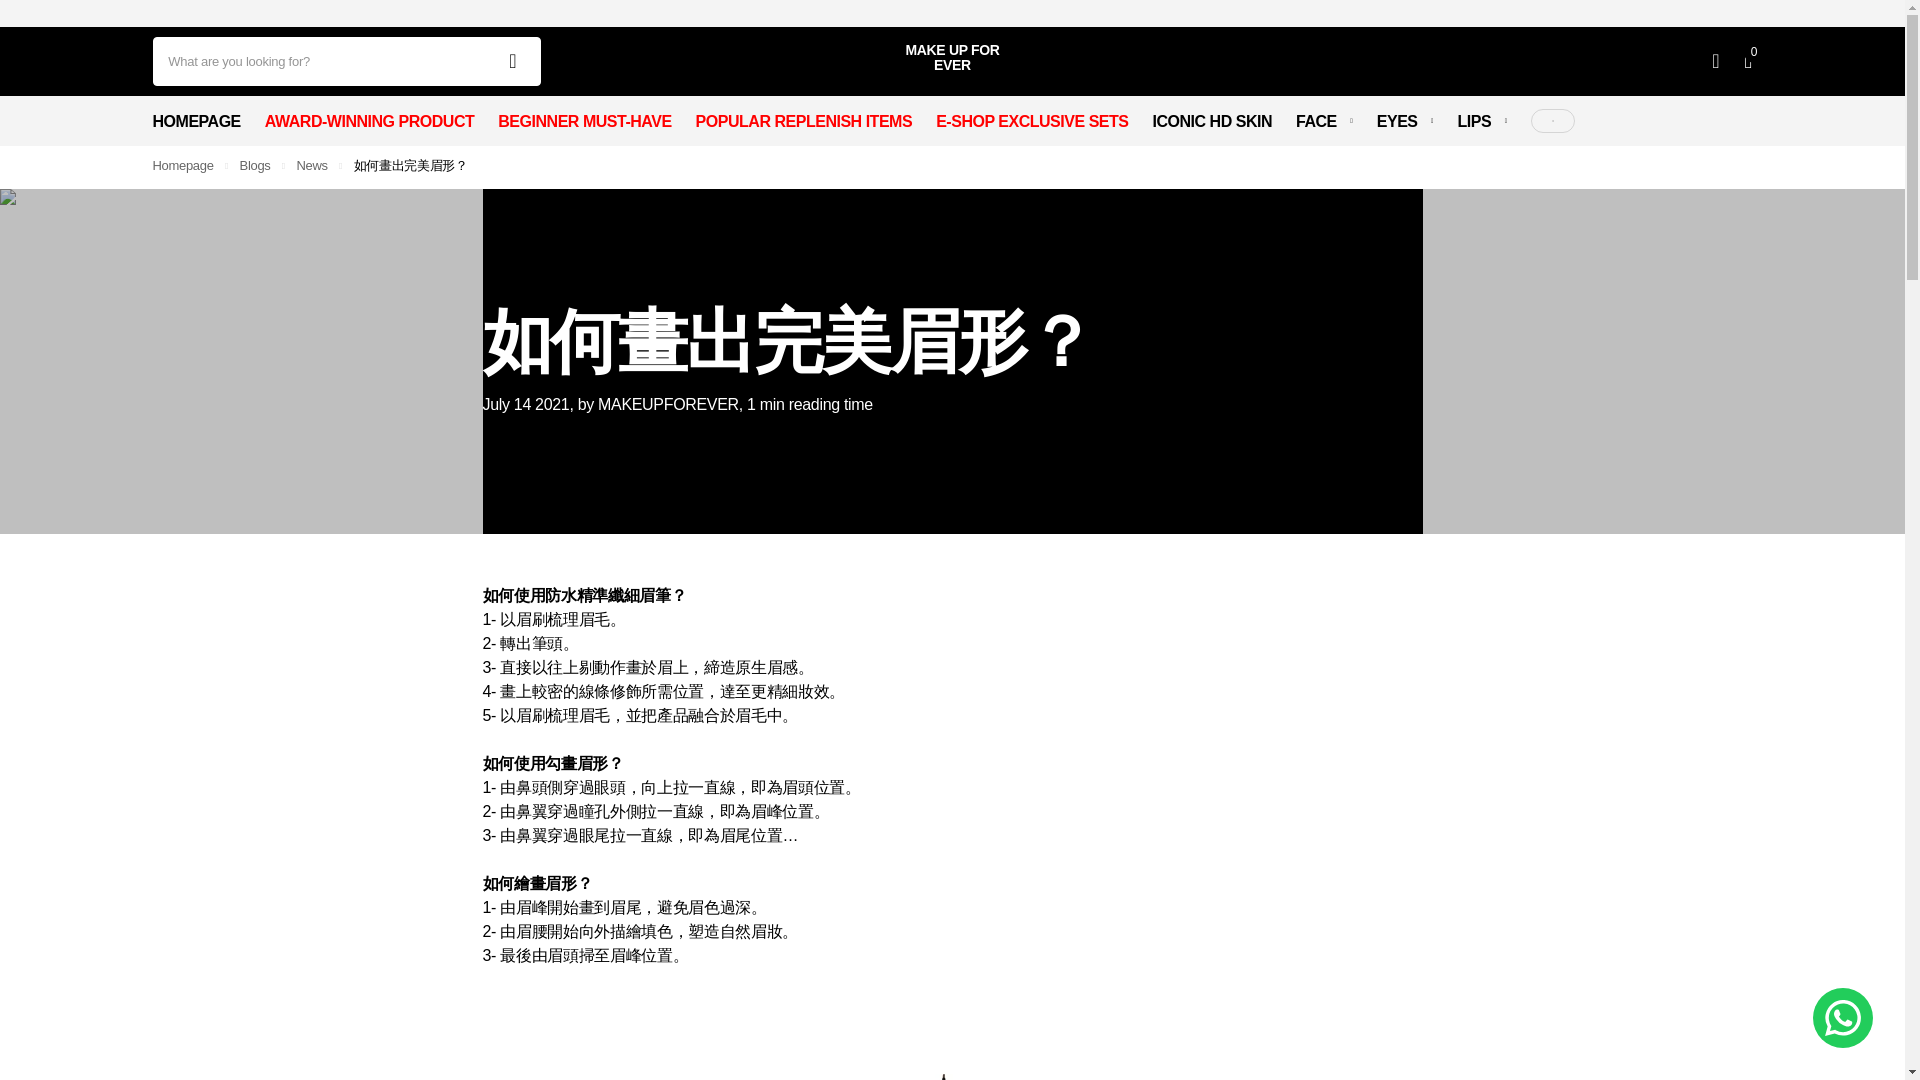 This screenshot has height=1080, width=1920. What do you see at coordinates (369, 120) in the screenshot?
I see `AWARD-WINNING PRODUCT` at bounding box center [369, 120].